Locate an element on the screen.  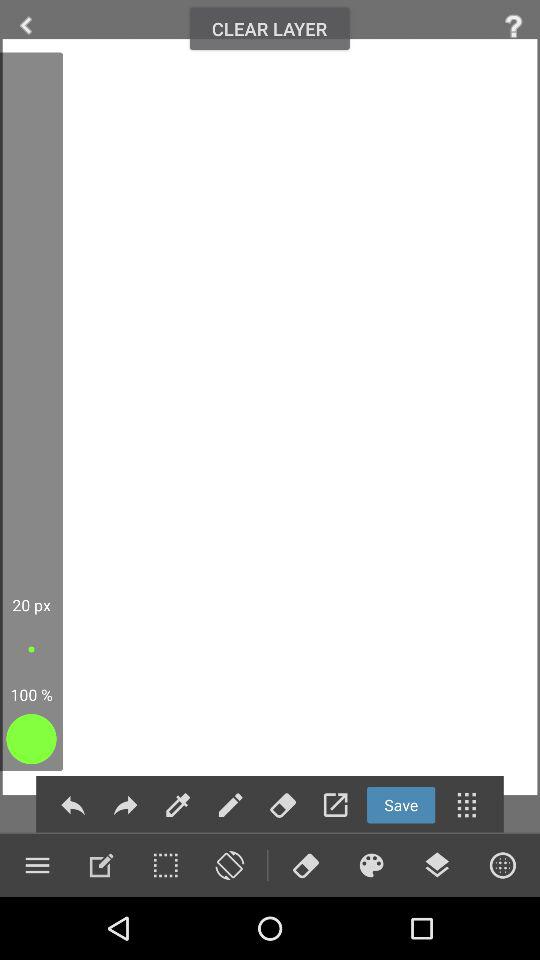
zooming is located at coordinates (101, 865).